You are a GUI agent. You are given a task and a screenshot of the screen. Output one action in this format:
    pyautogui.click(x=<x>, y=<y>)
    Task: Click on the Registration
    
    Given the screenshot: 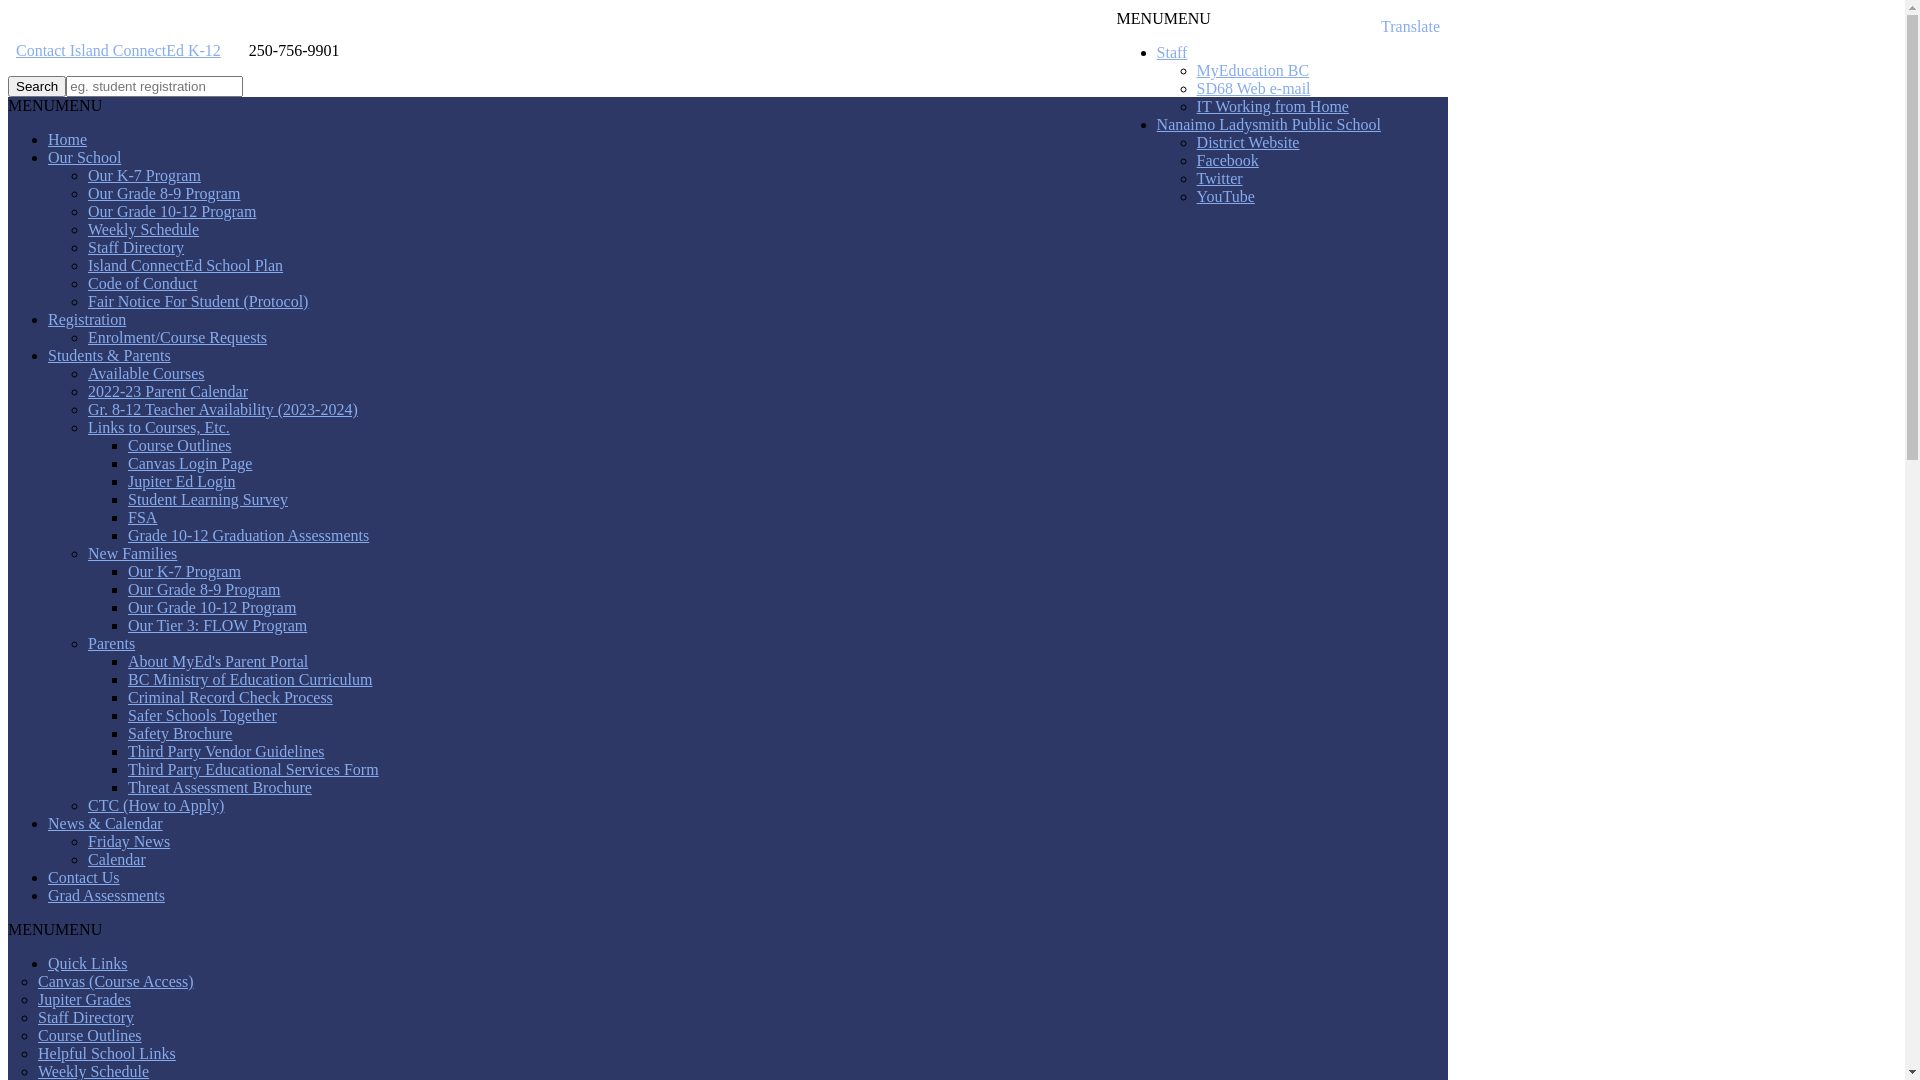 What is the action you would take?
    pyautogui.click(x=87, y=320)
    